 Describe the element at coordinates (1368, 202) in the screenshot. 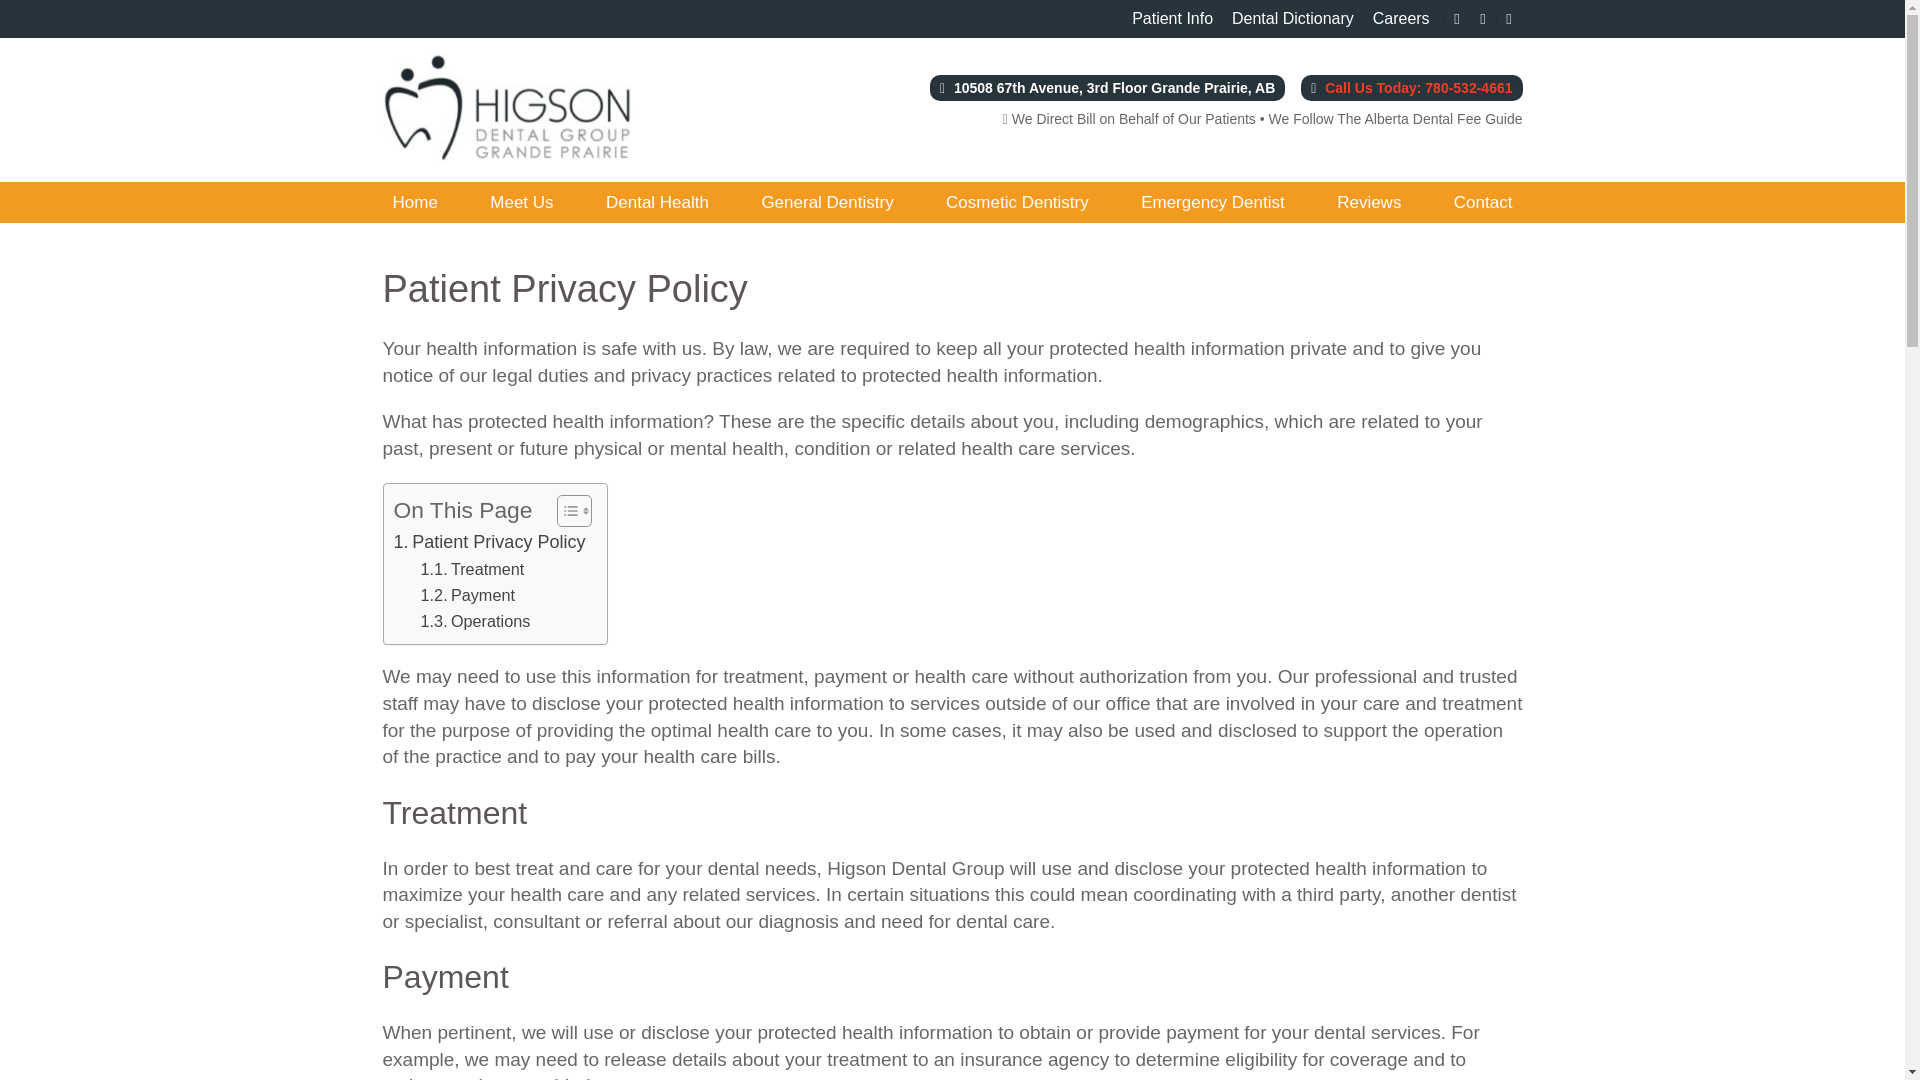

I see `Reviews` at that location.